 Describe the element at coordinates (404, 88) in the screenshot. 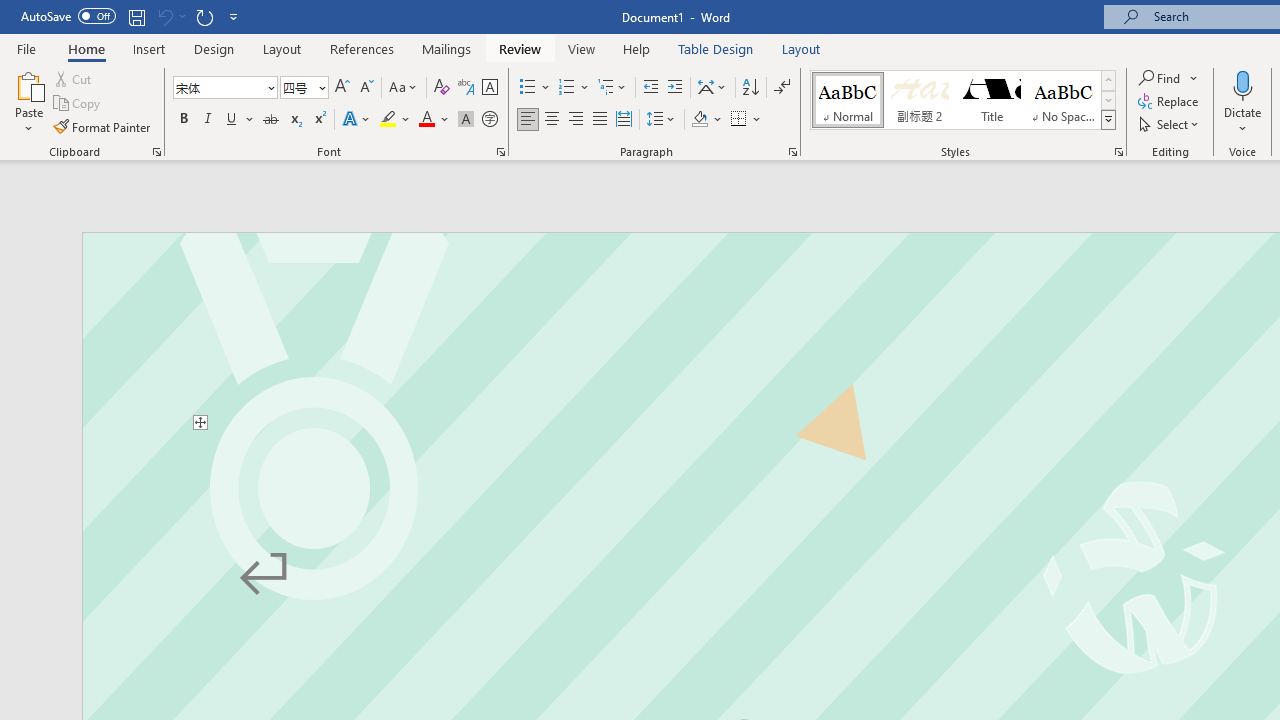

I see `Change Case` at that location.